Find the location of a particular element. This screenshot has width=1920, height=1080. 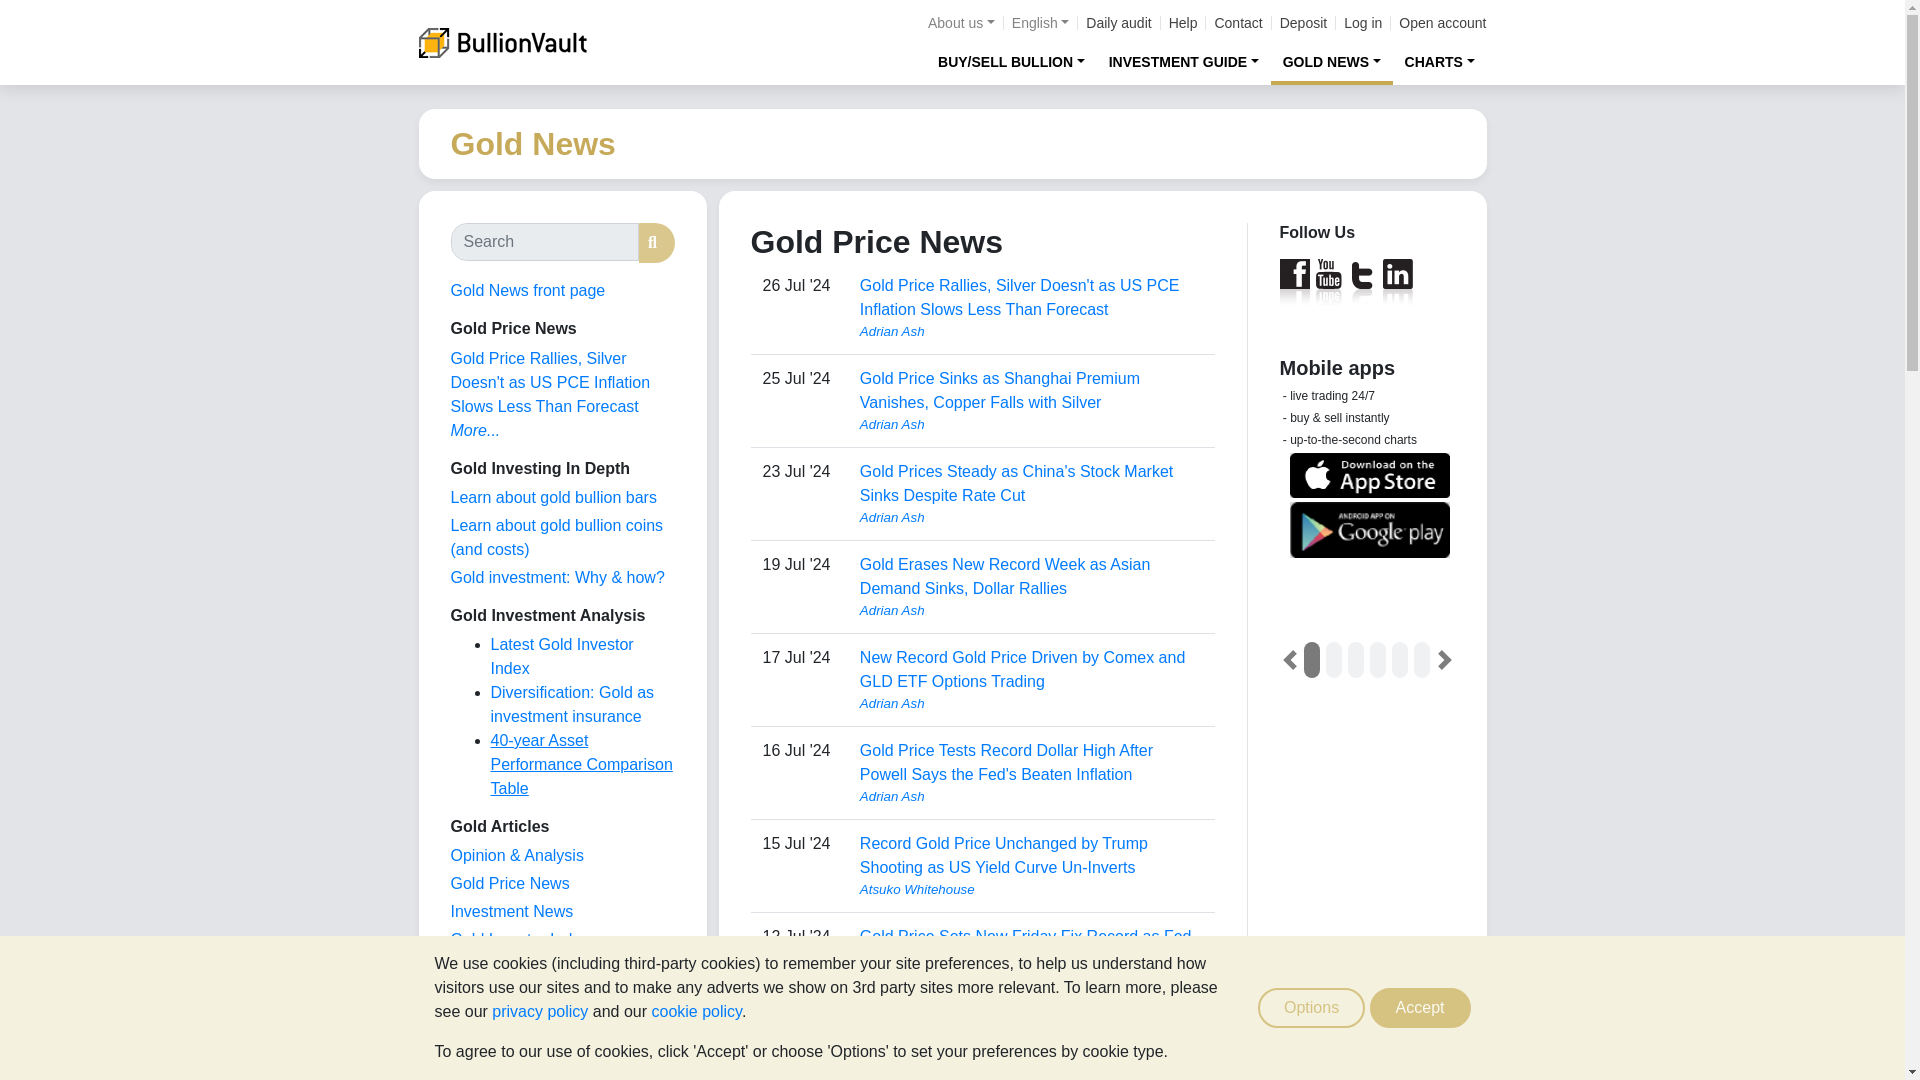

Daily audit is located at coordinates (1118, 23).